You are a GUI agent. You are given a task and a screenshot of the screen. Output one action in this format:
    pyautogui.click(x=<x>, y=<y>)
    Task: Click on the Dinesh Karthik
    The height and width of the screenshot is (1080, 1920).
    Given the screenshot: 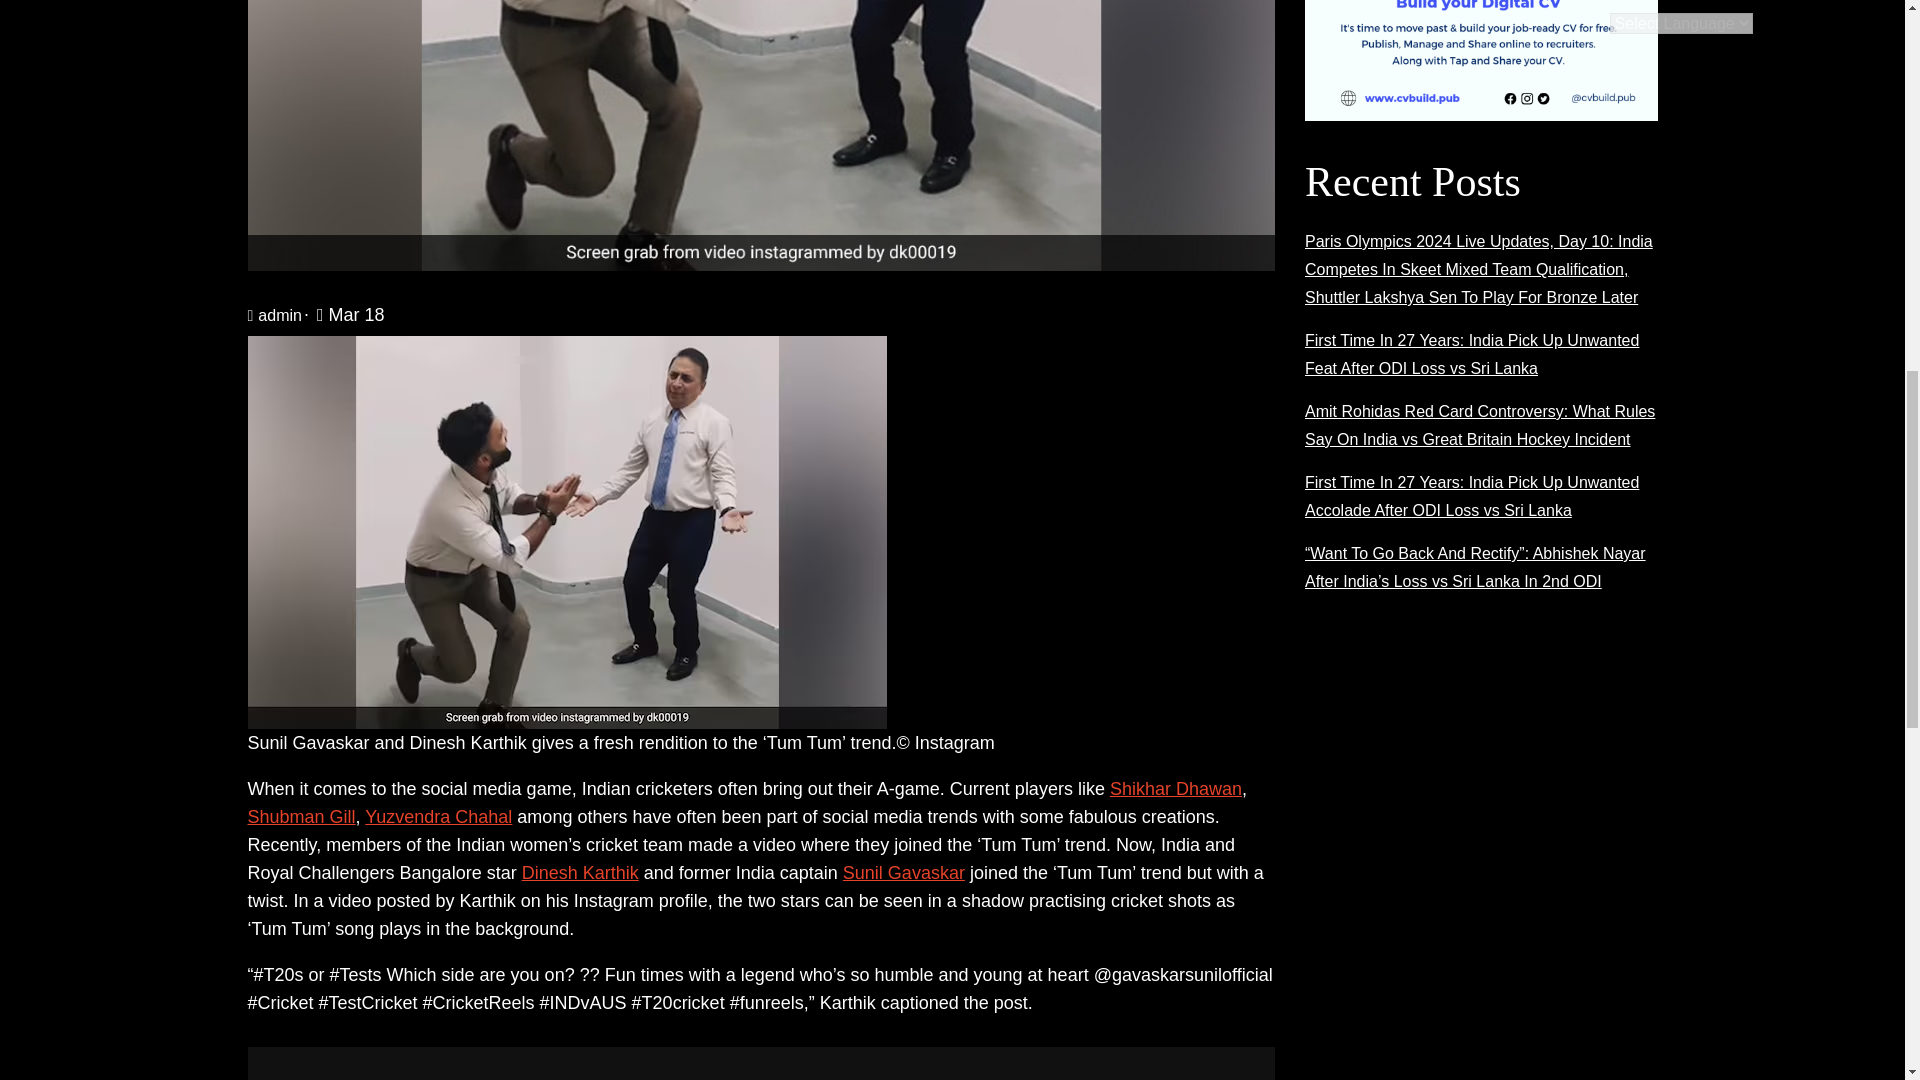 What is the action you would take?
    pyautogui.click(x=580, y=872)
    